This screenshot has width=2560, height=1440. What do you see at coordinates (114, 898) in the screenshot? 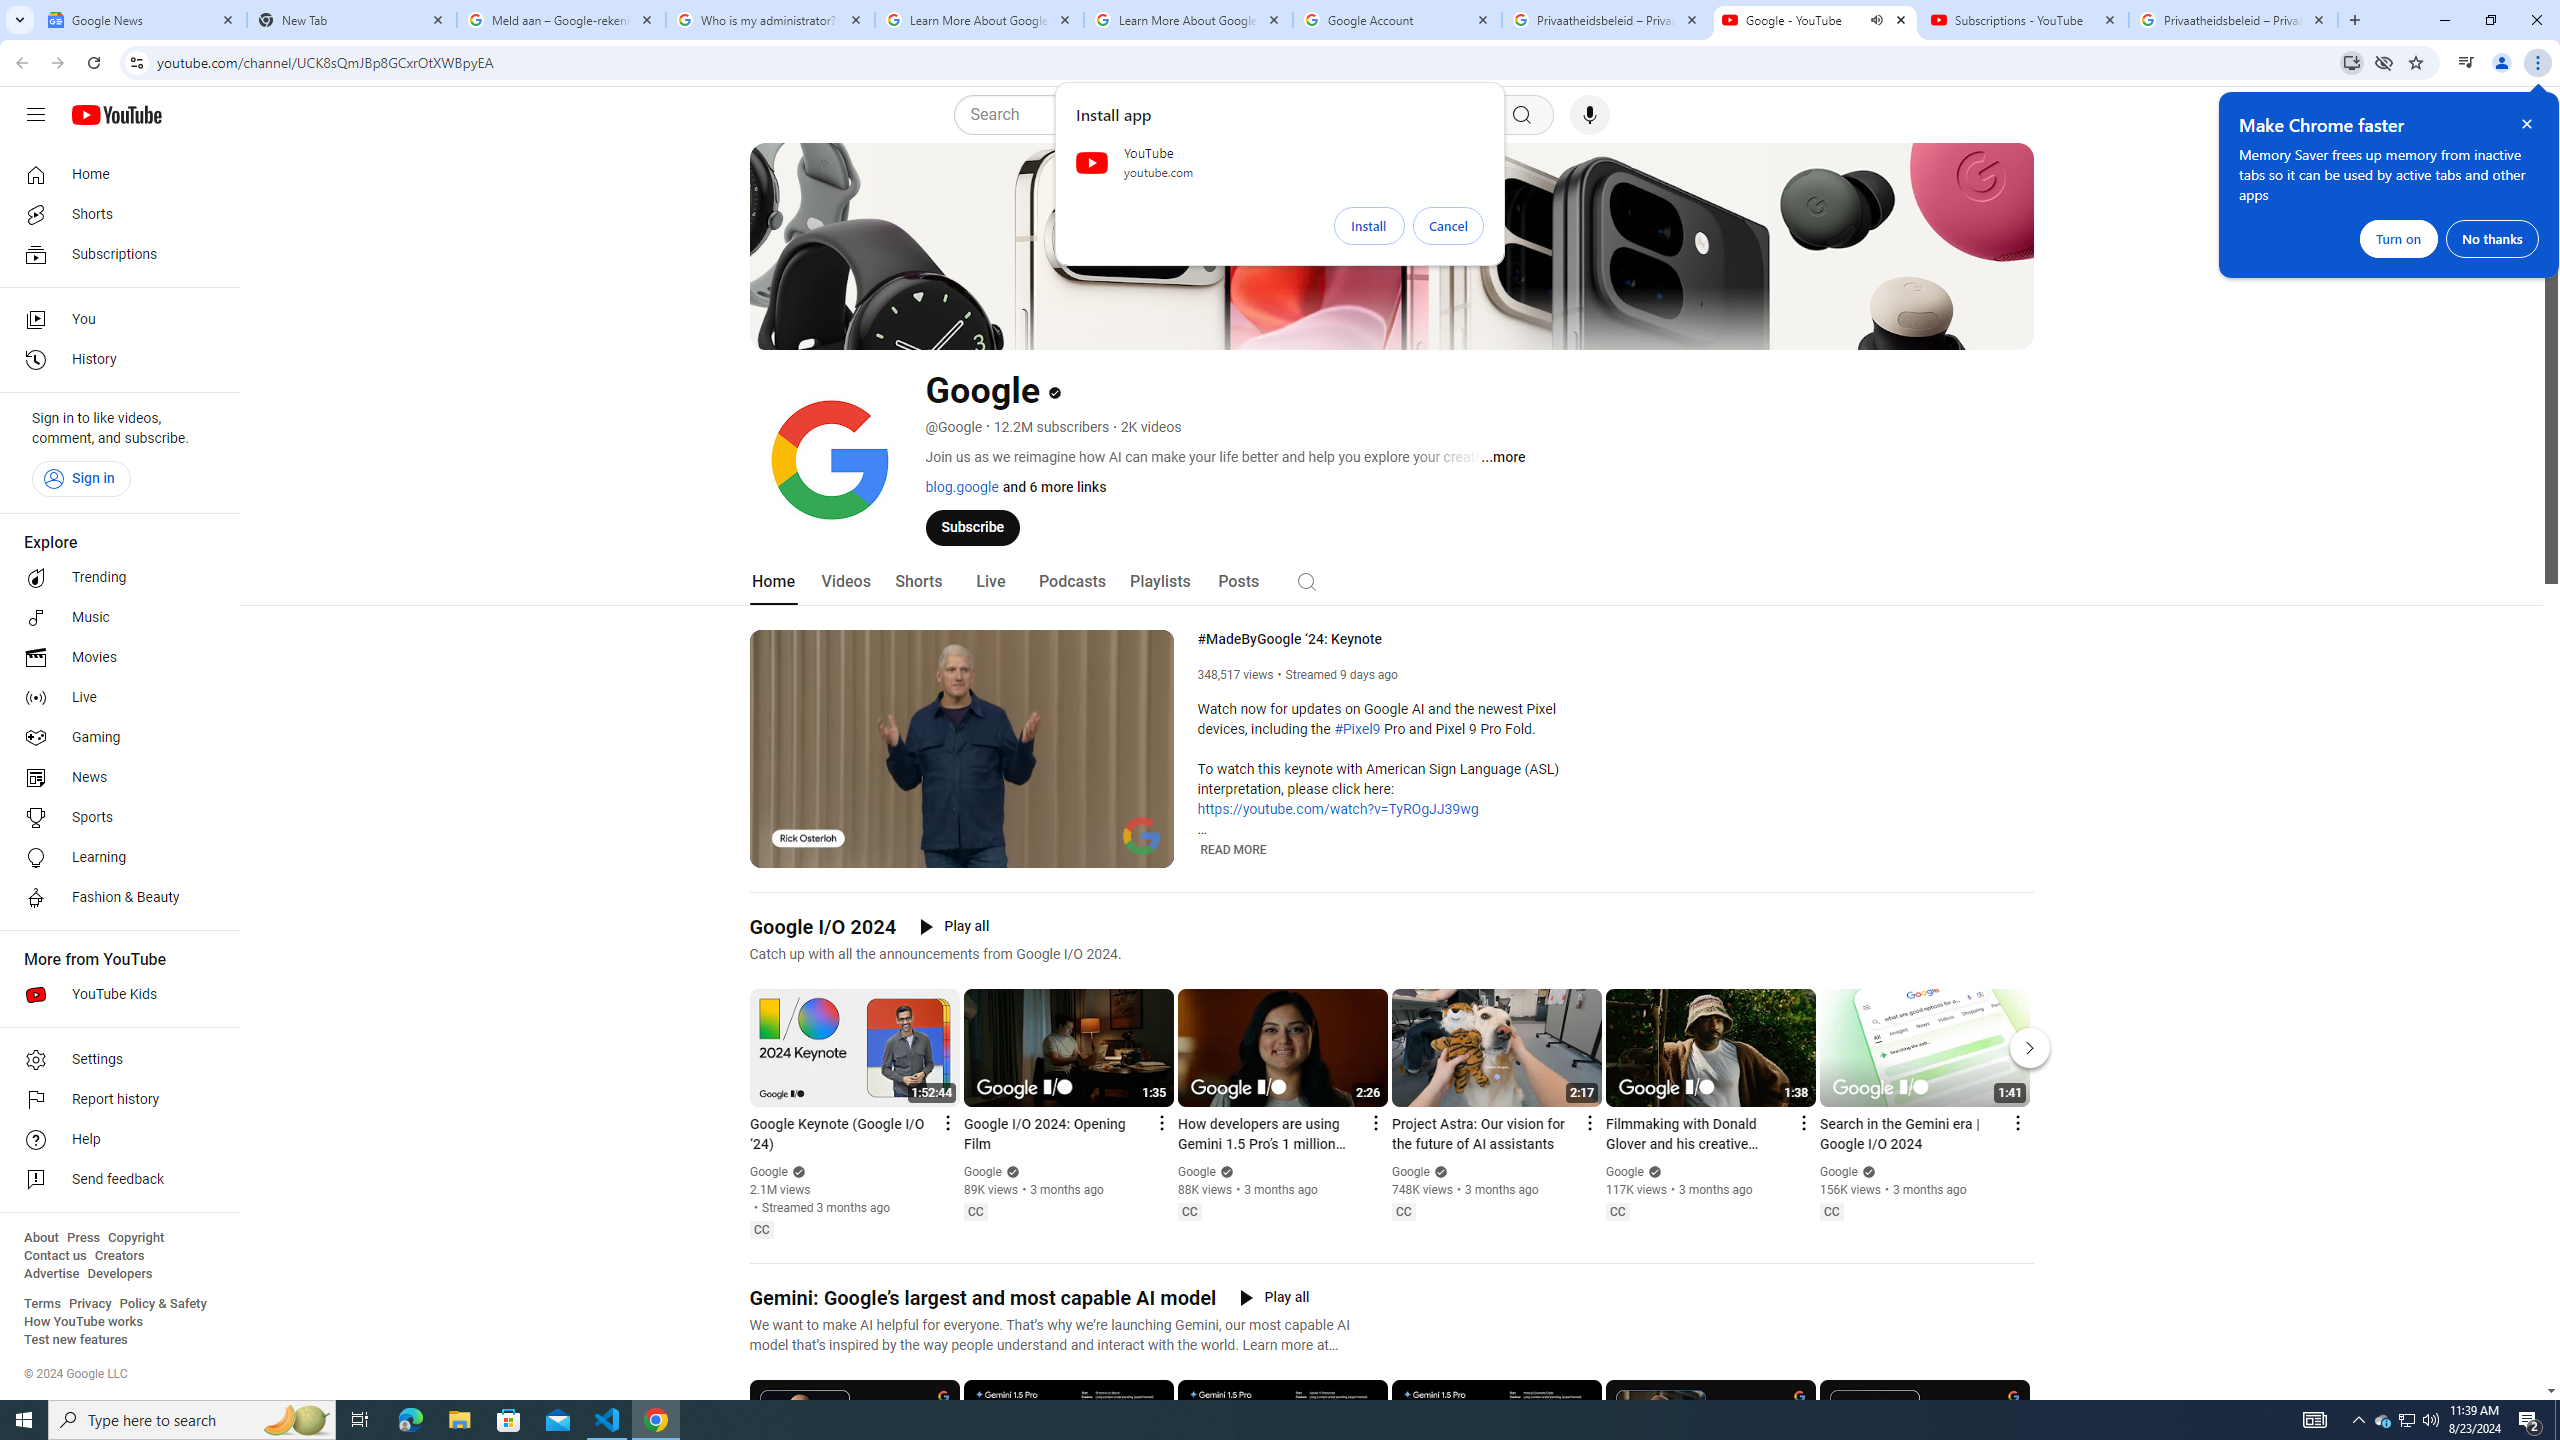
I see `Fashion & Beauty` at bounding box center [114, 898].